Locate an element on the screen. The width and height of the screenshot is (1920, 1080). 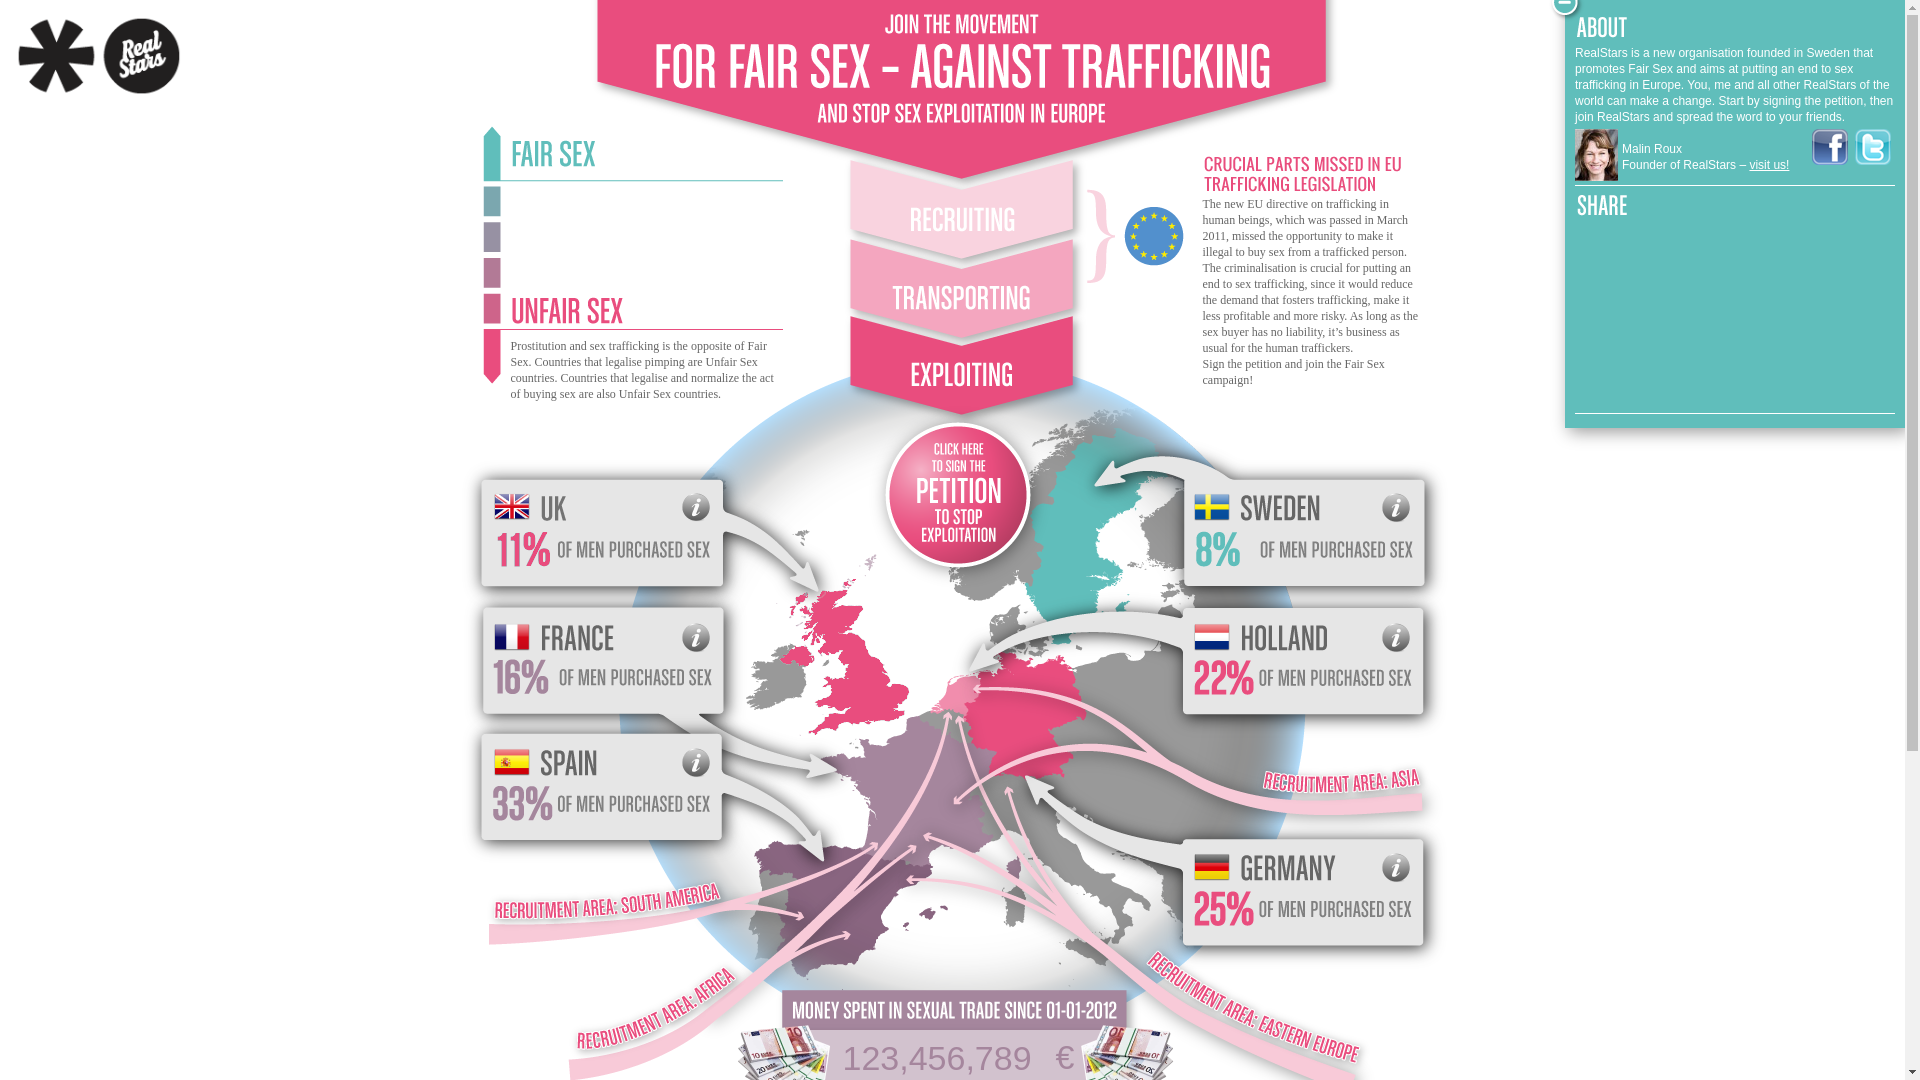
visit us! is located at coordinates (1769, 164).